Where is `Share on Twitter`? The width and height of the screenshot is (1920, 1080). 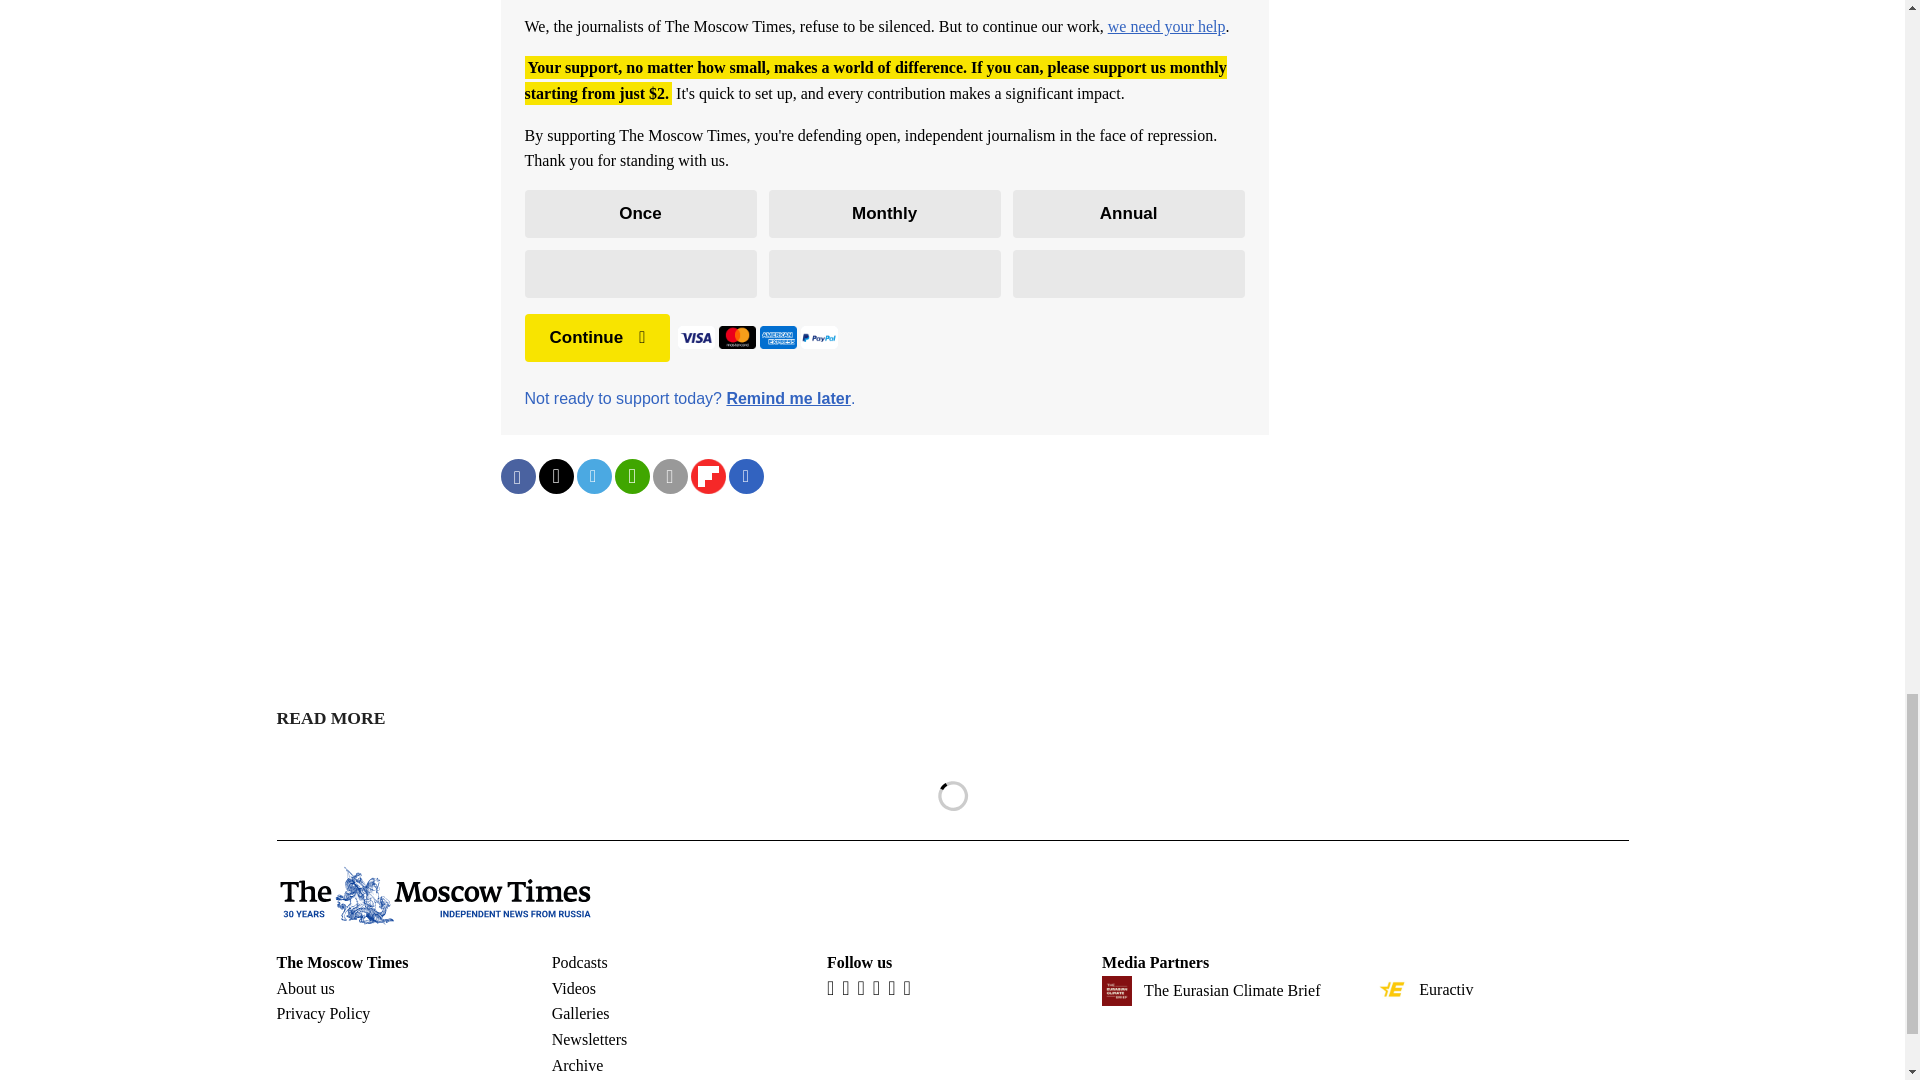 Share on Twitter is located at coordinates (554, 476).